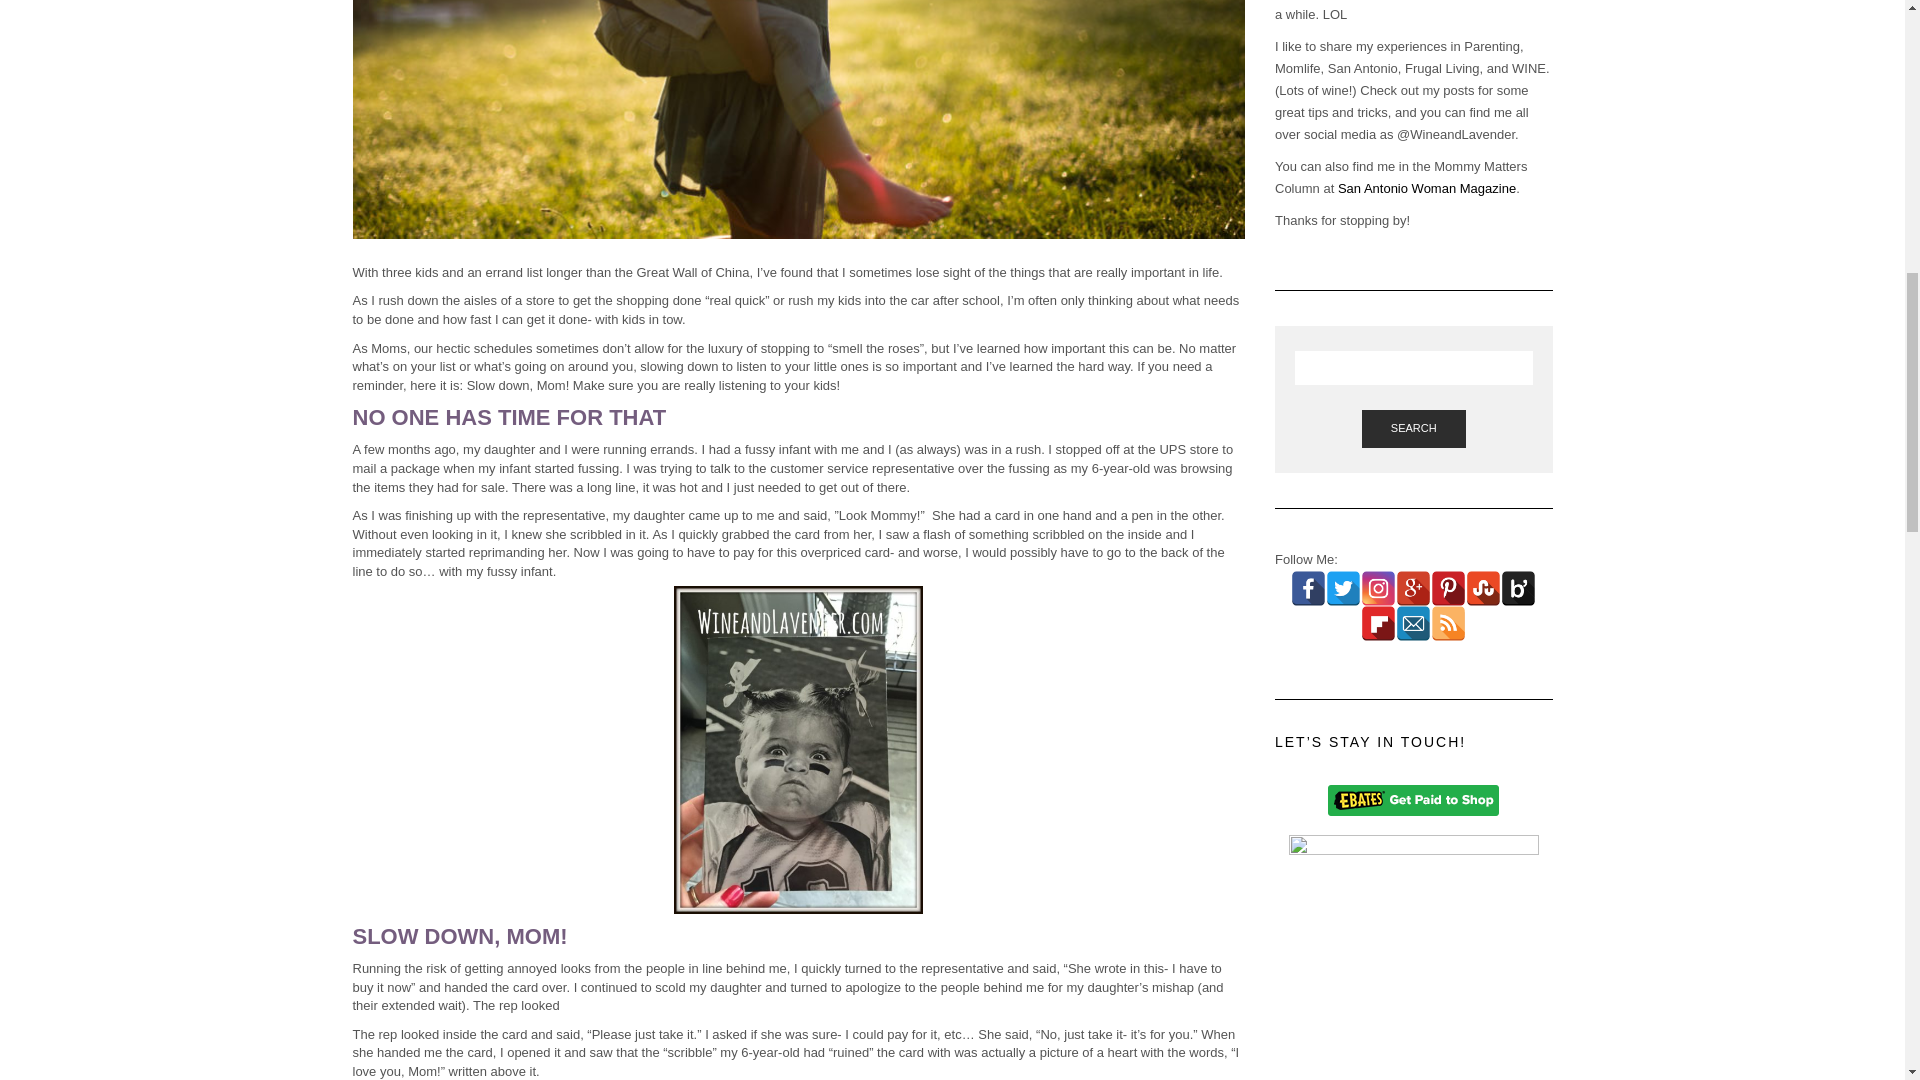 The width and height of the screenshot is (1920, 1080). I want to click on Email, so click(1412, 391).